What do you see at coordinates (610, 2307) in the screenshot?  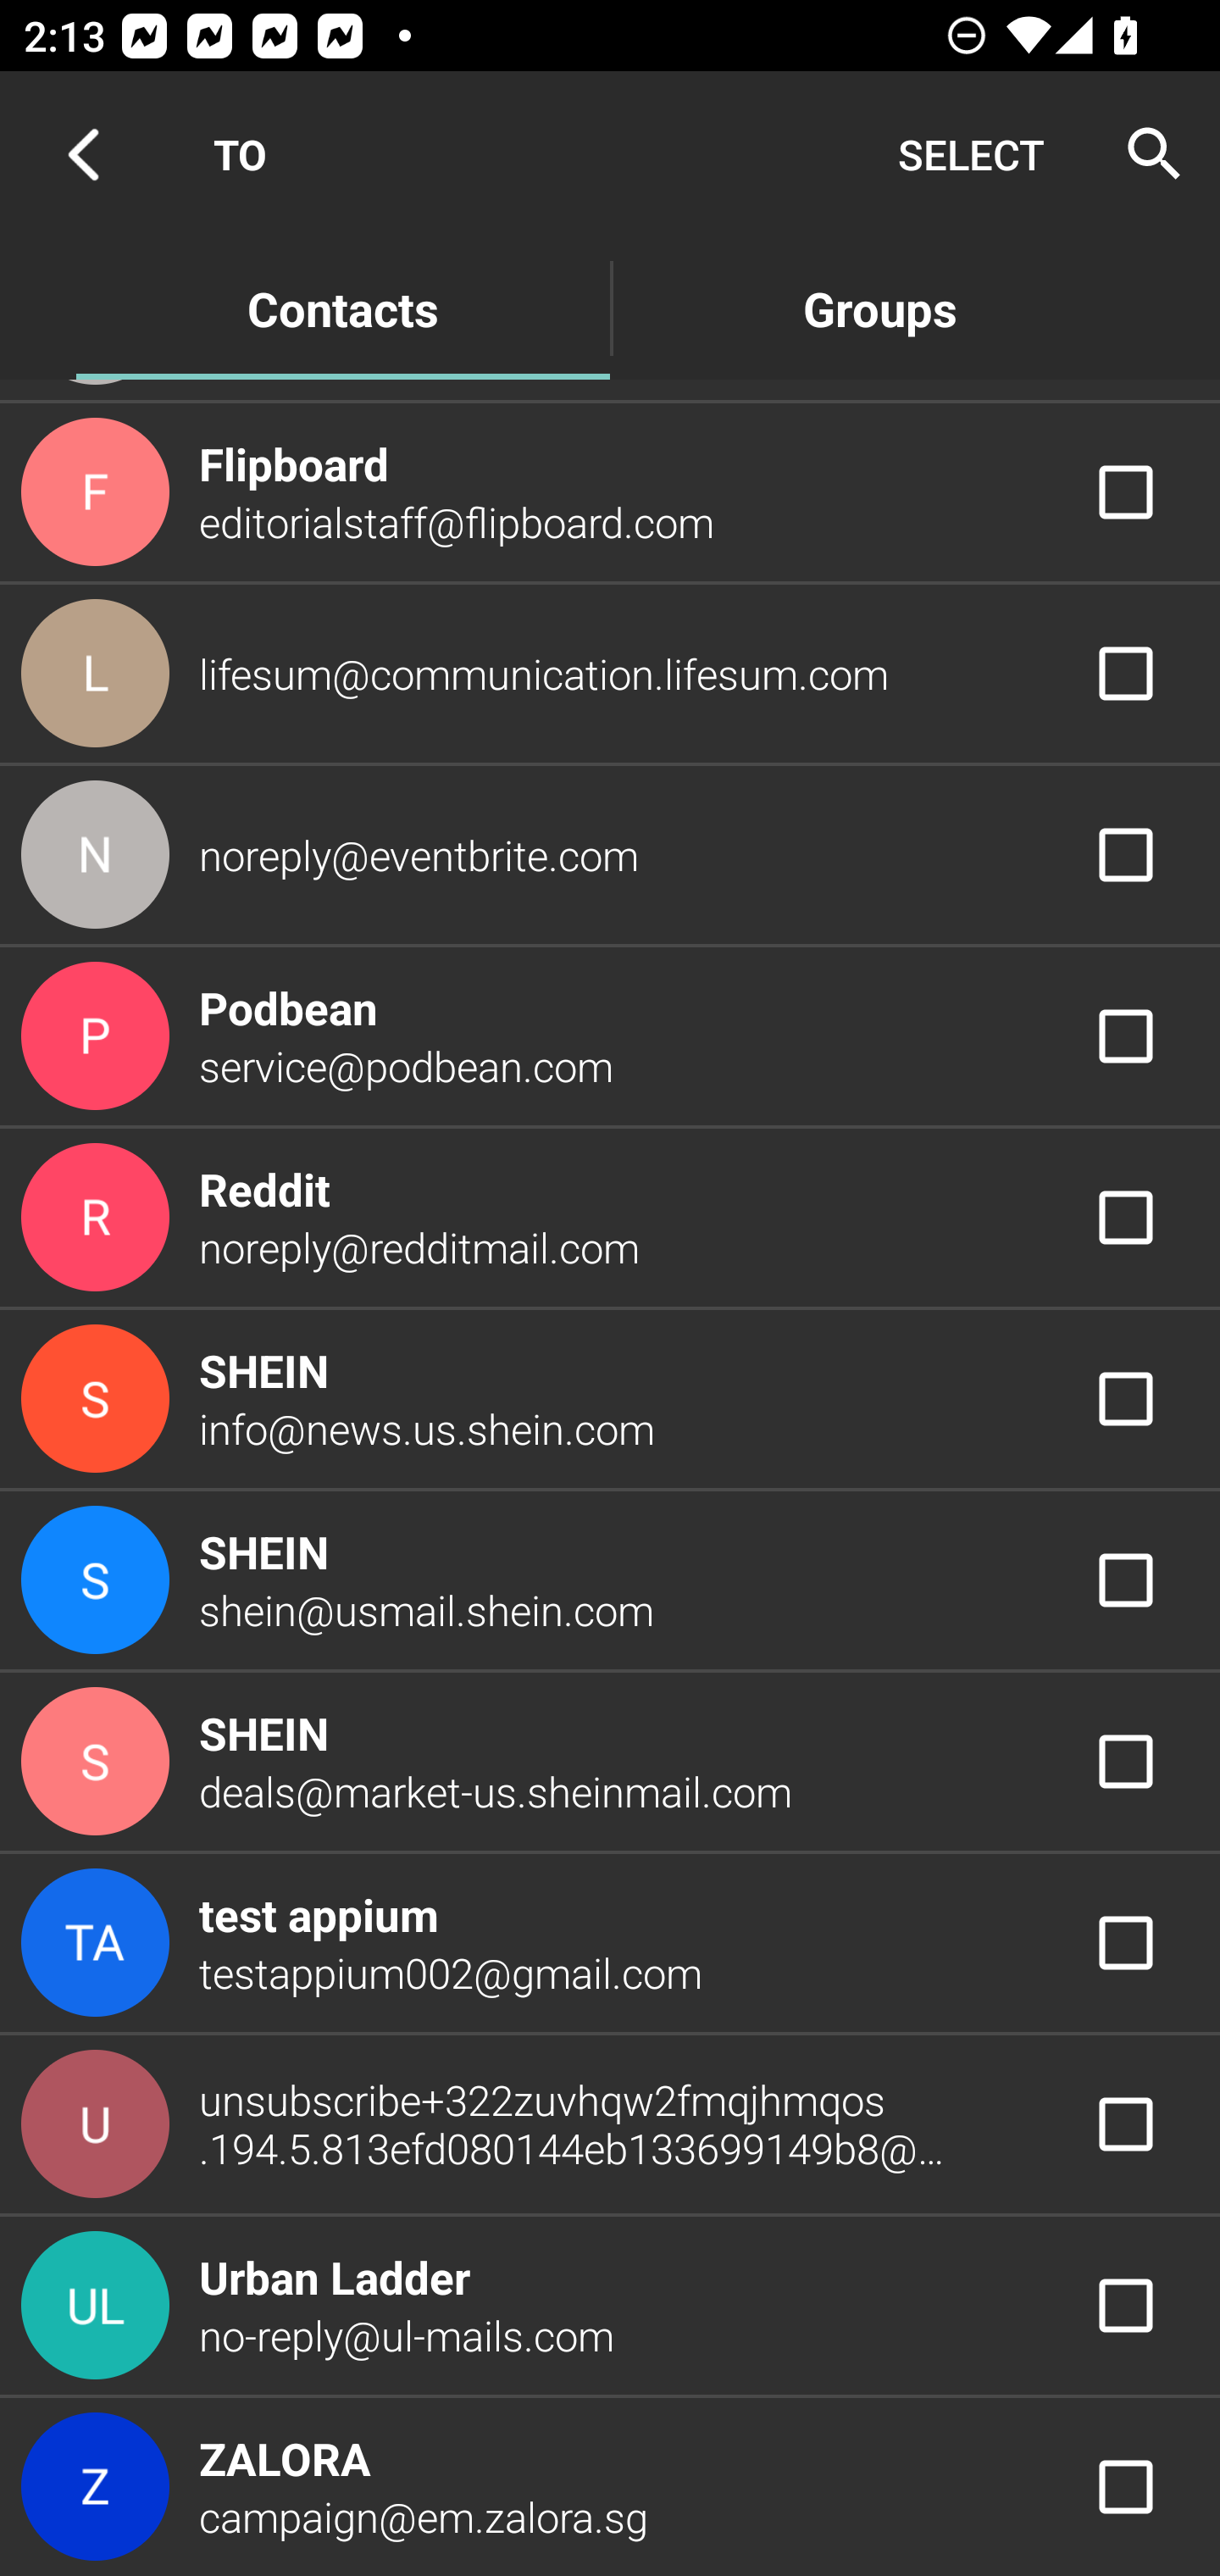 I see `Urban Ladder no-reply@ul-mails.com` at bounding box center [610, 2307].